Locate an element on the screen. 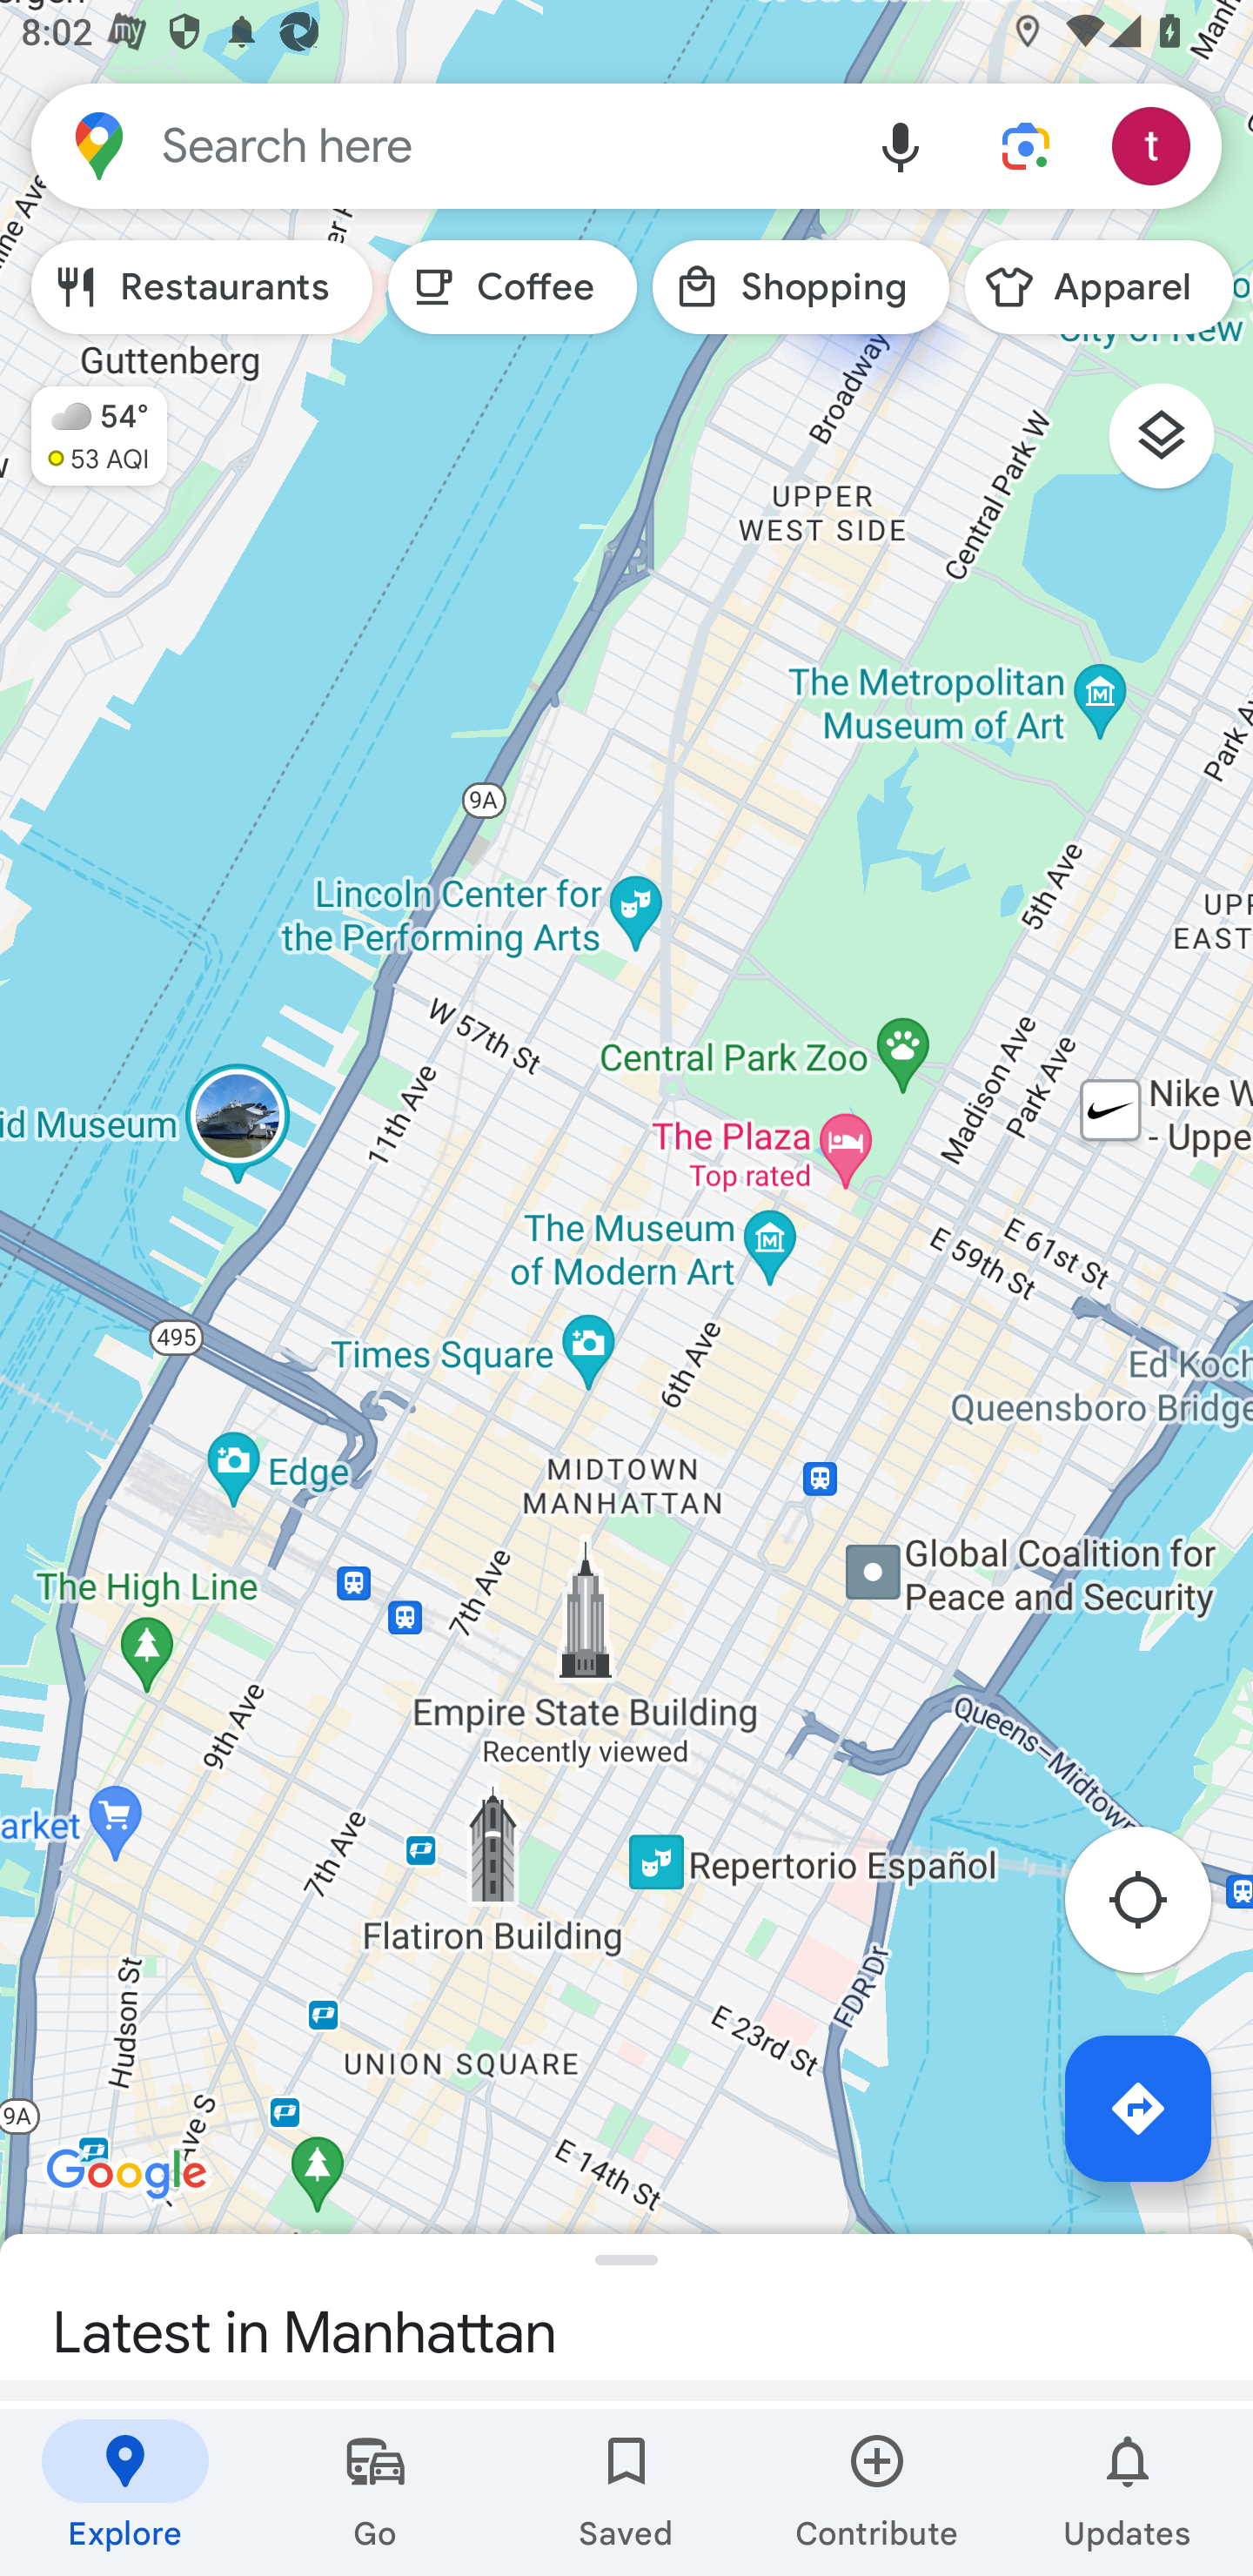  Coffee Search for Coffee is located at coordinates (512, 287).